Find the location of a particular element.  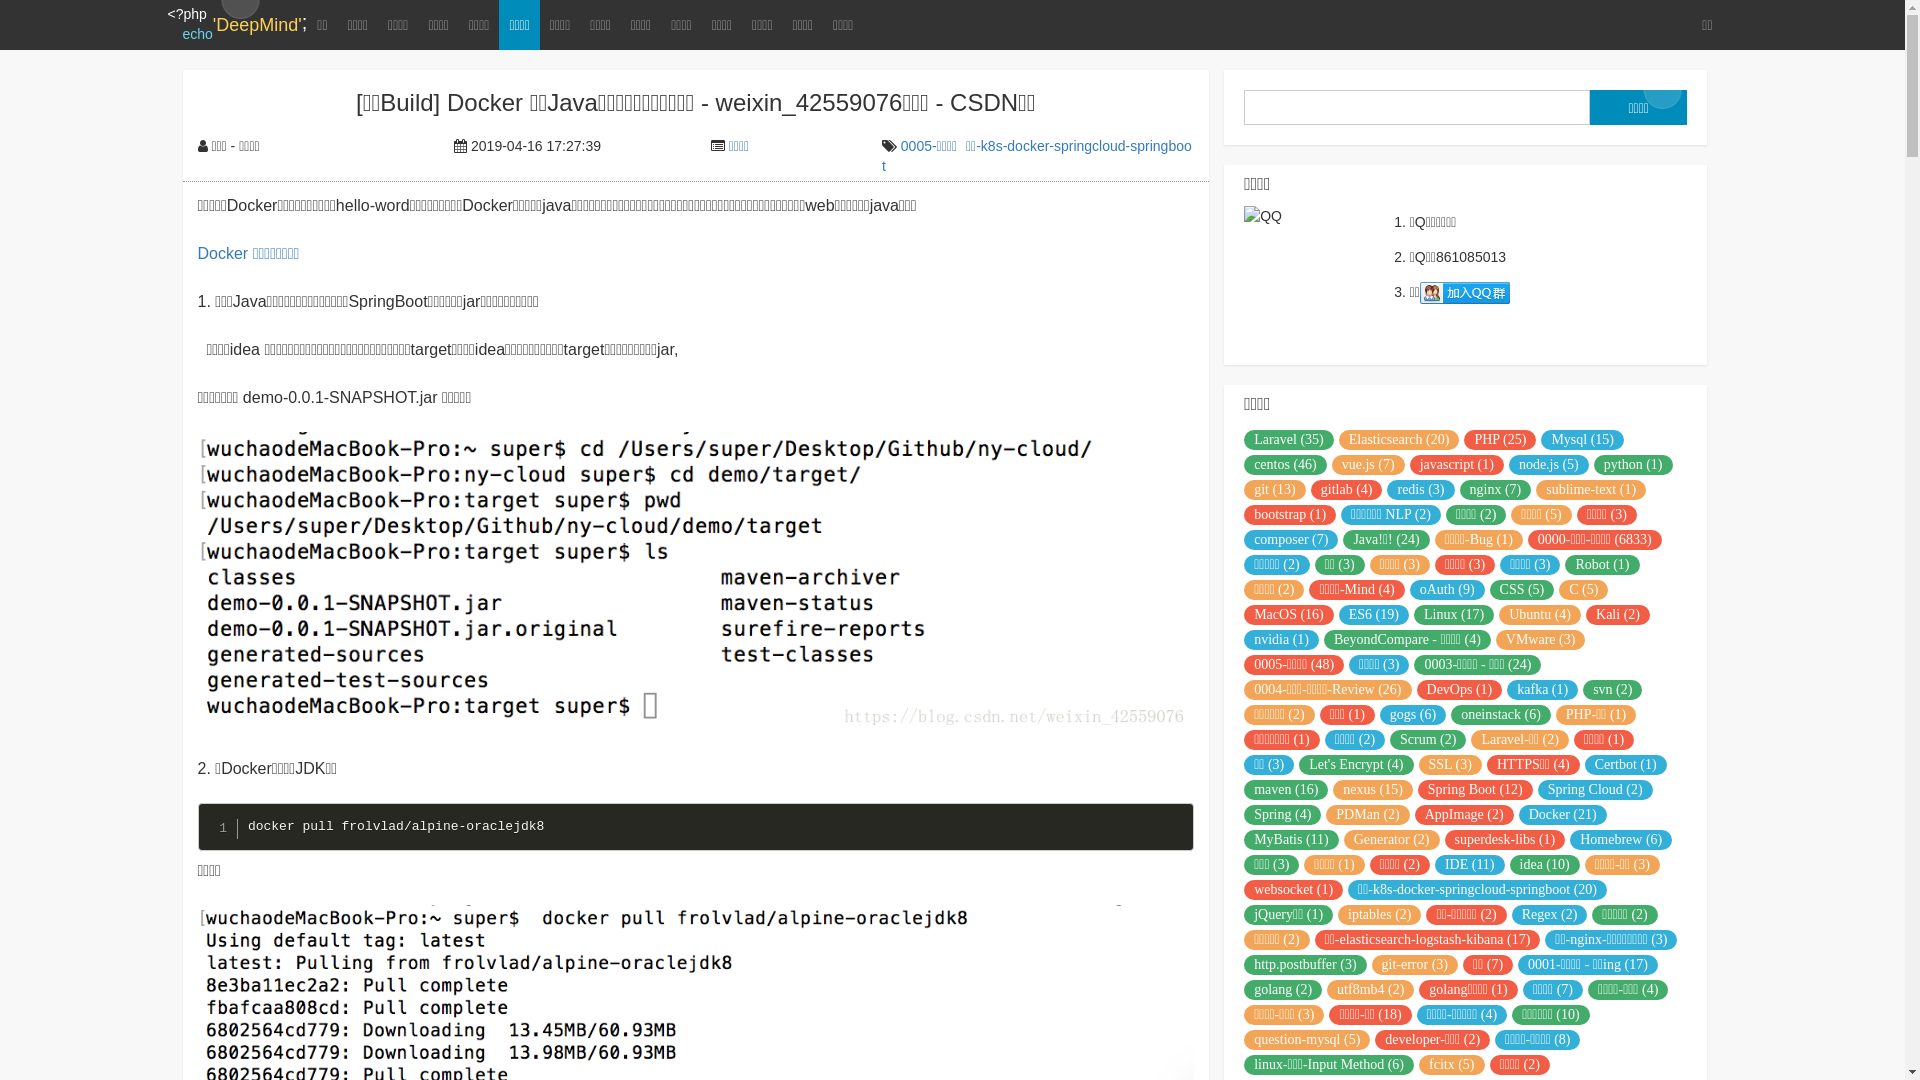

python (1) is located at coordinates (1634, 465).